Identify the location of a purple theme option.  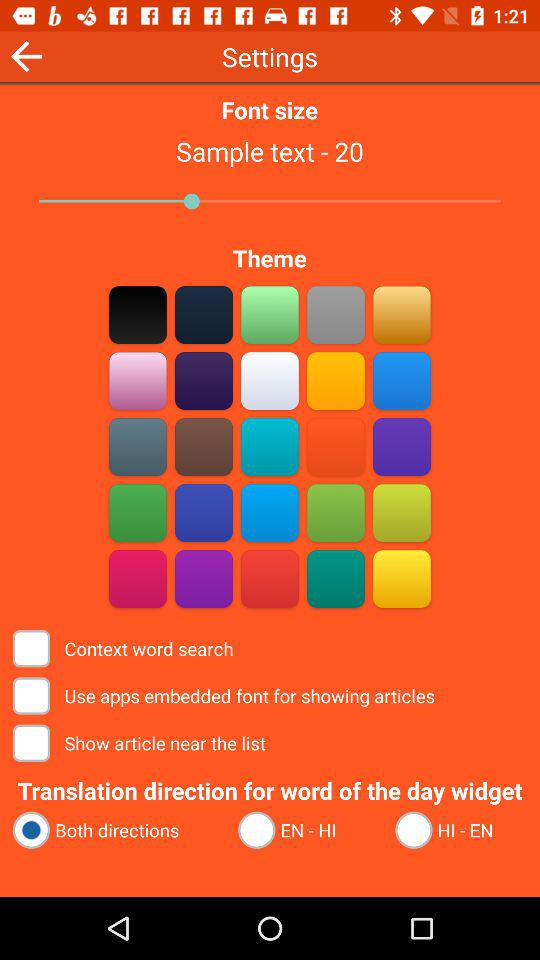
(204, 578).